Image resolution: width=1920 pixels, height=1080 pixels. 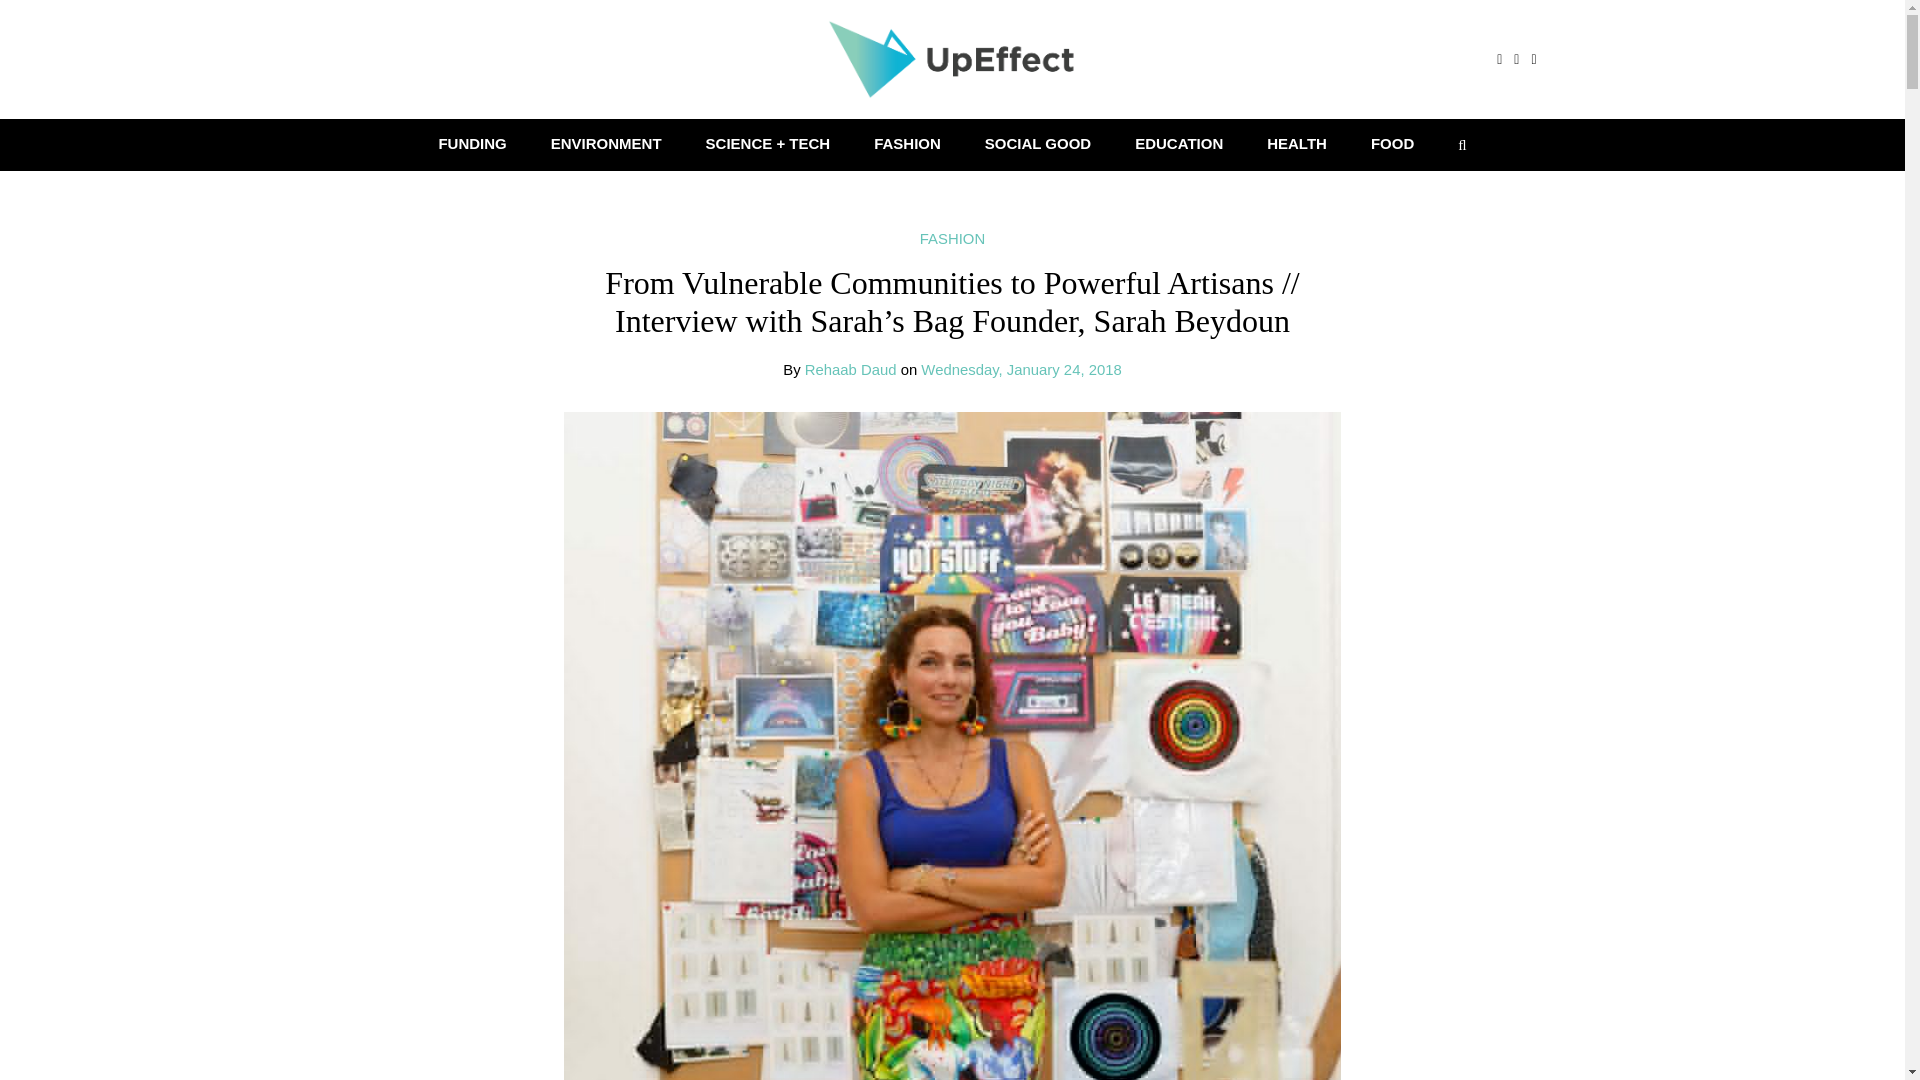 What do you see at coordinates (606, 143) in the screenshot?
I see `ENVIRONMENT` at bounding box center [606, 143].